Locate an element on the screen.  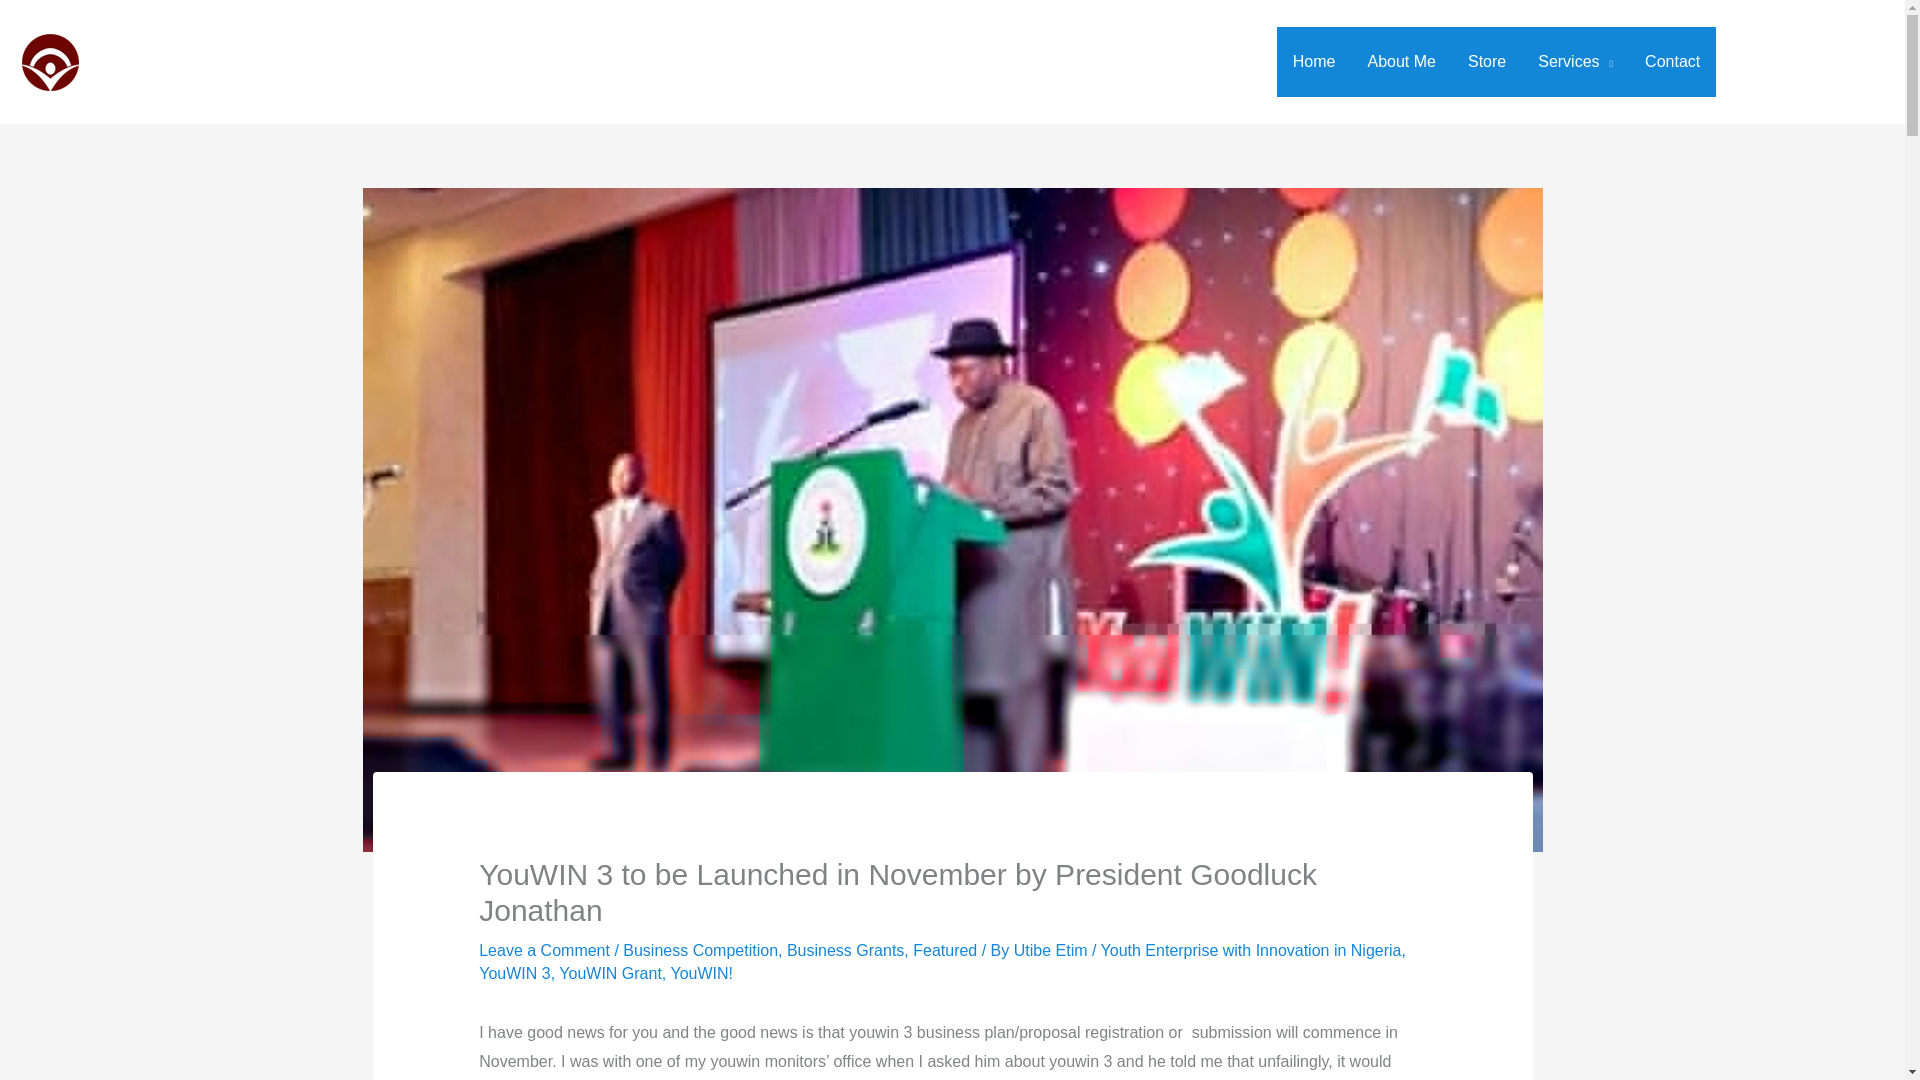
About Me is located at coordinates (1401, 62).